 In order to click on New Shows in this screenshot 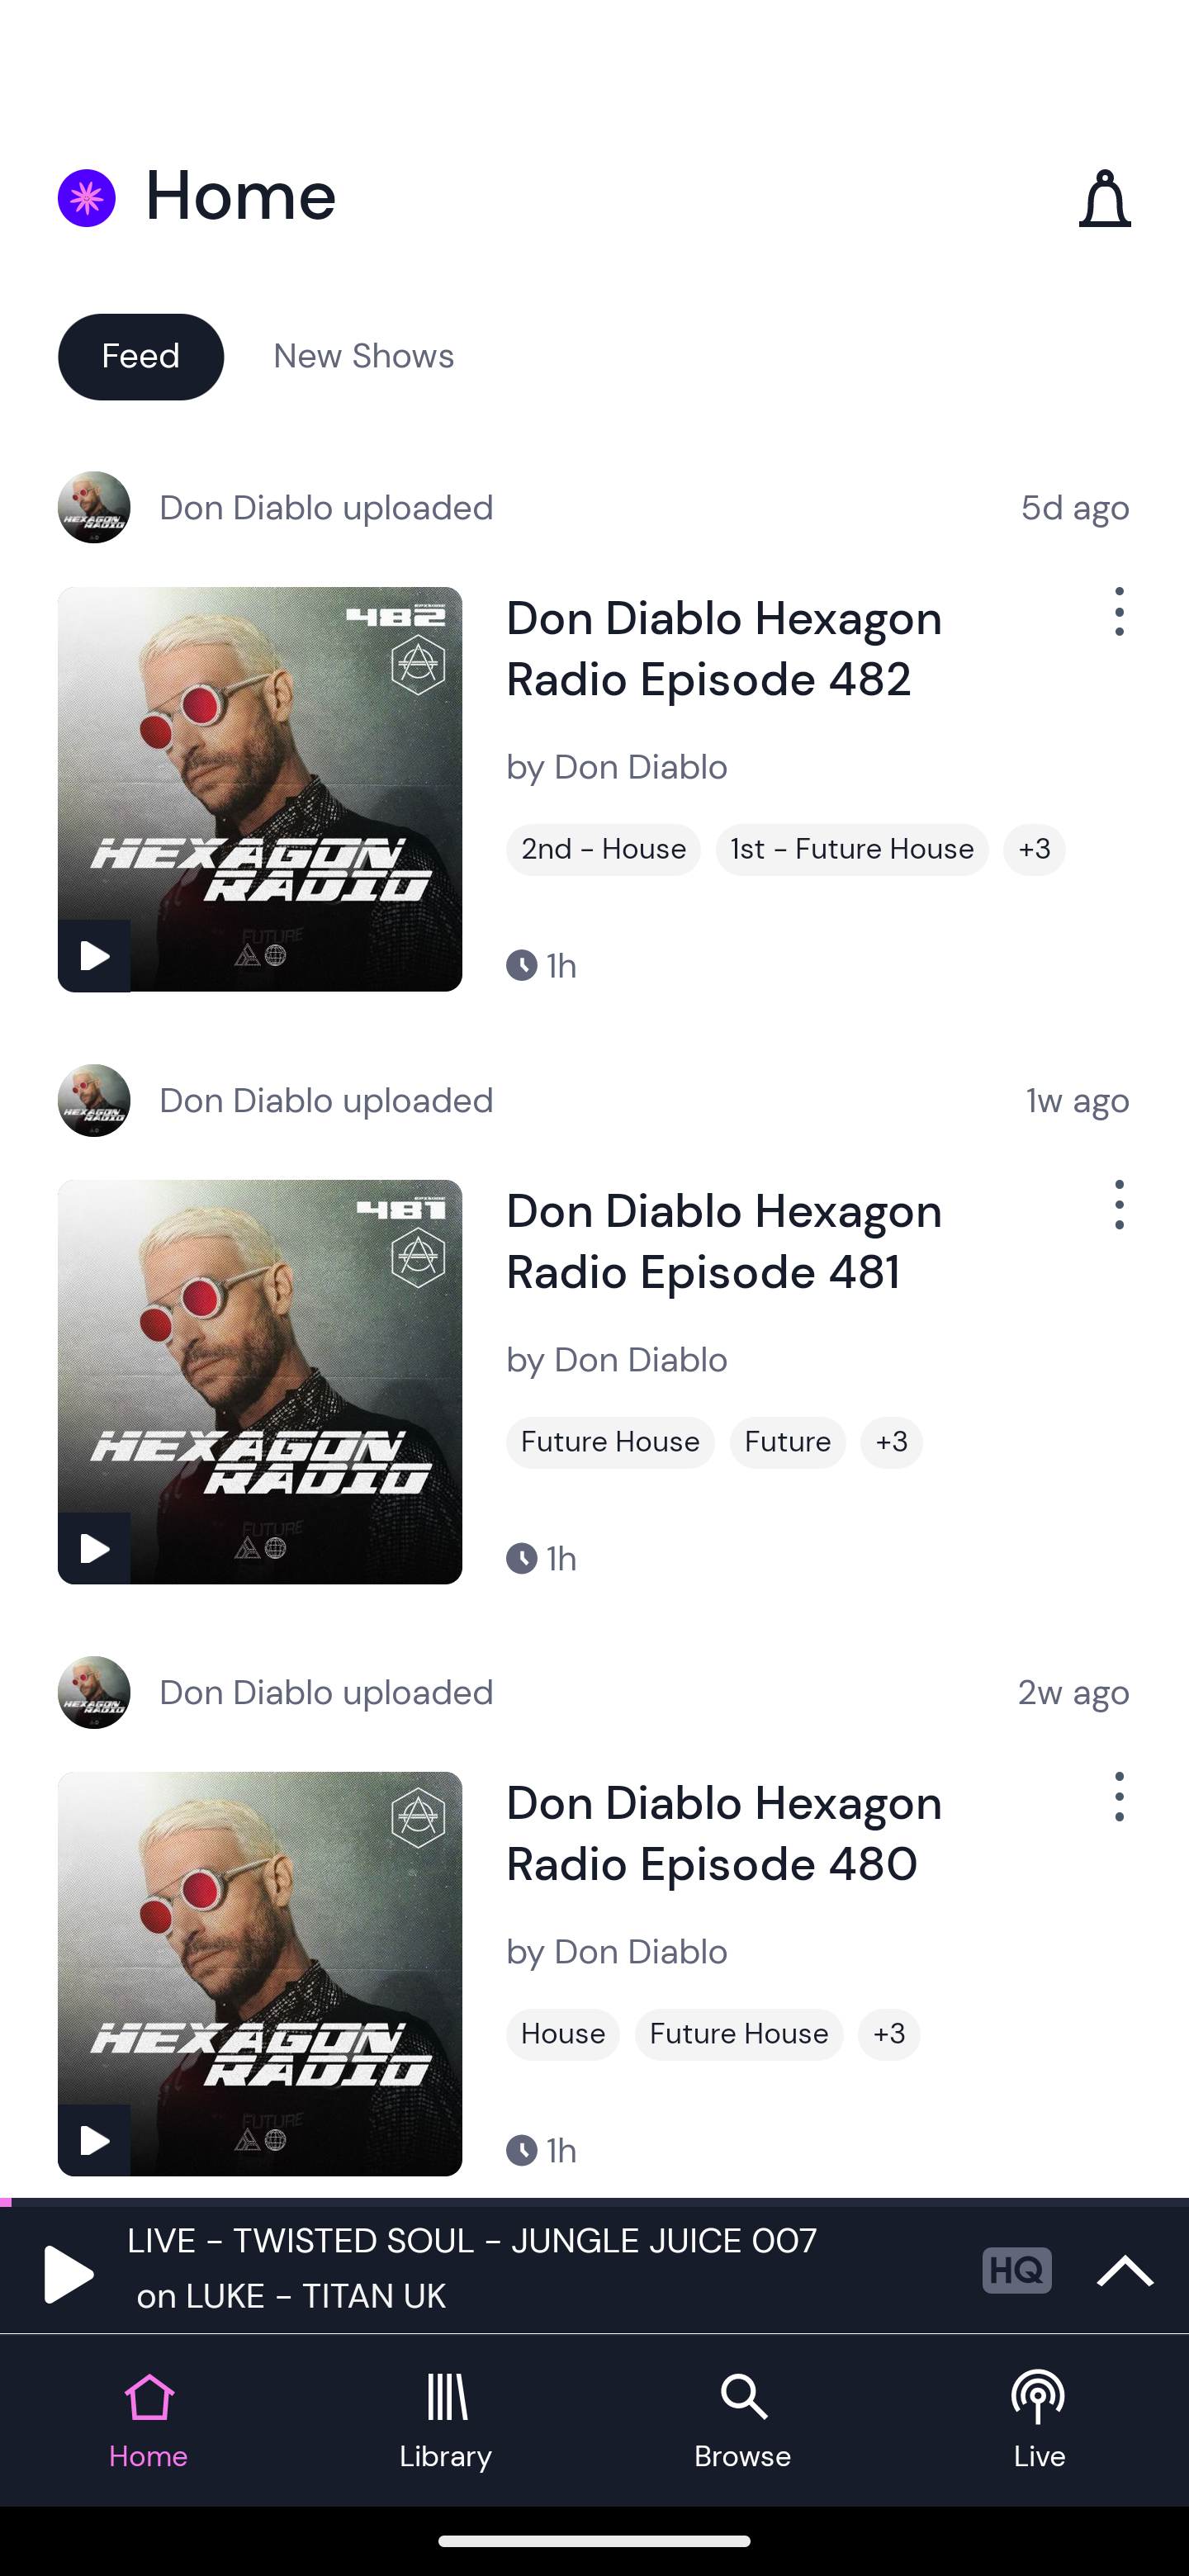, I will do `click(364, 355)`.